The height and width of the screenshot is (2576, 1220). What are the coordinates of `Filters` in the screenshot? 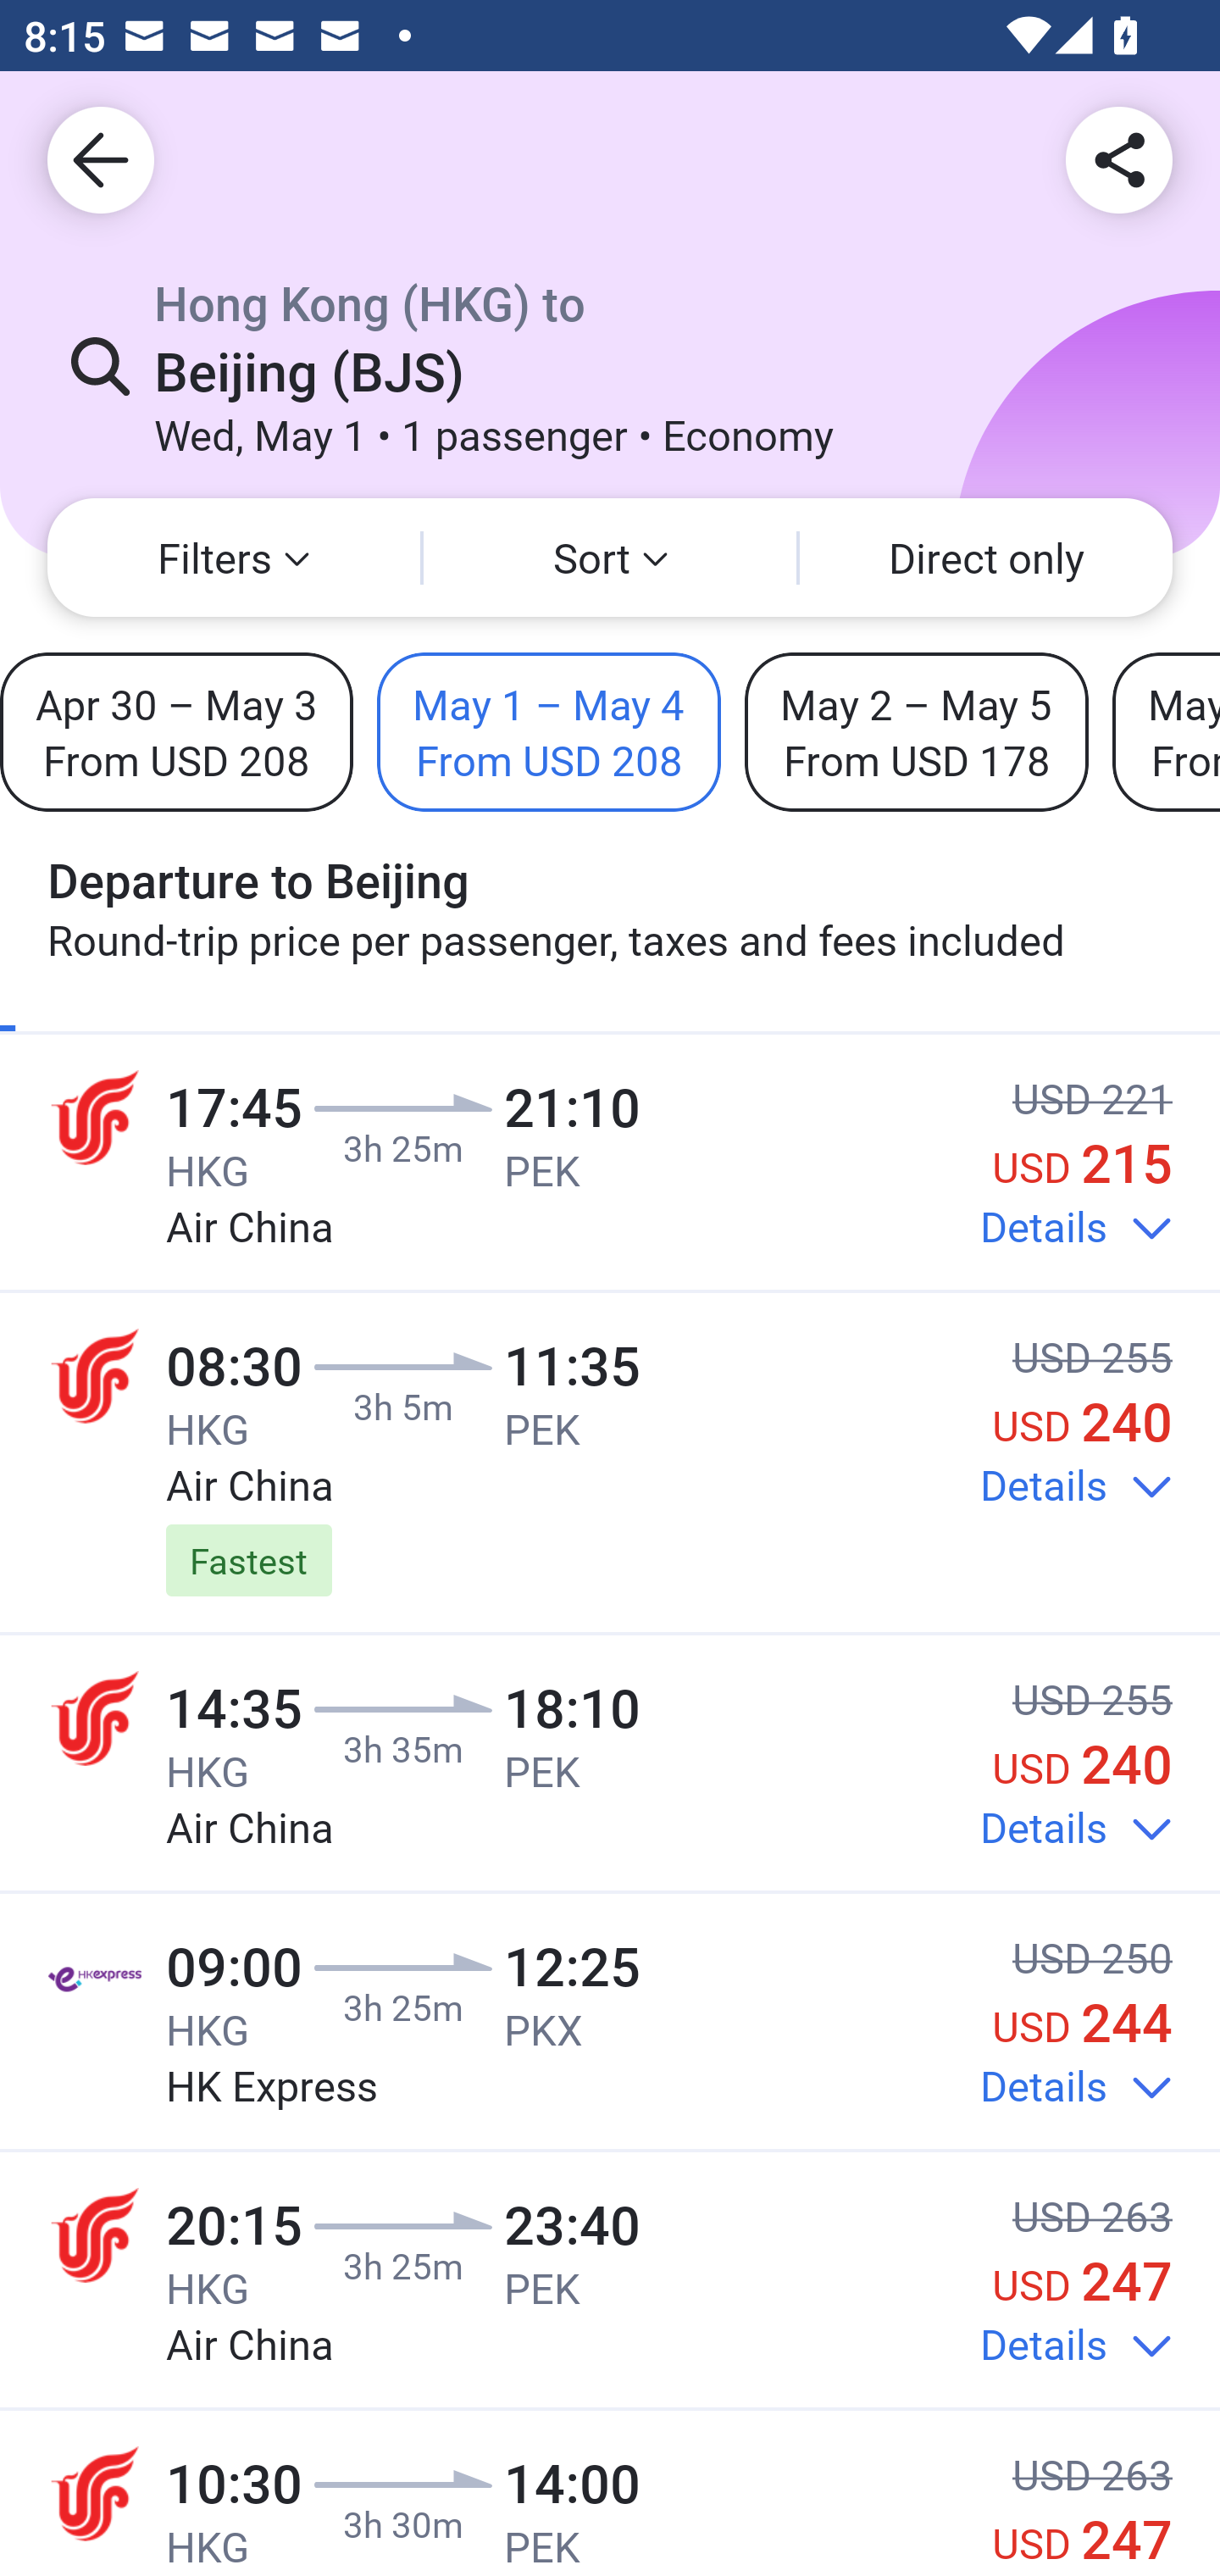 It's located at (234, 558).